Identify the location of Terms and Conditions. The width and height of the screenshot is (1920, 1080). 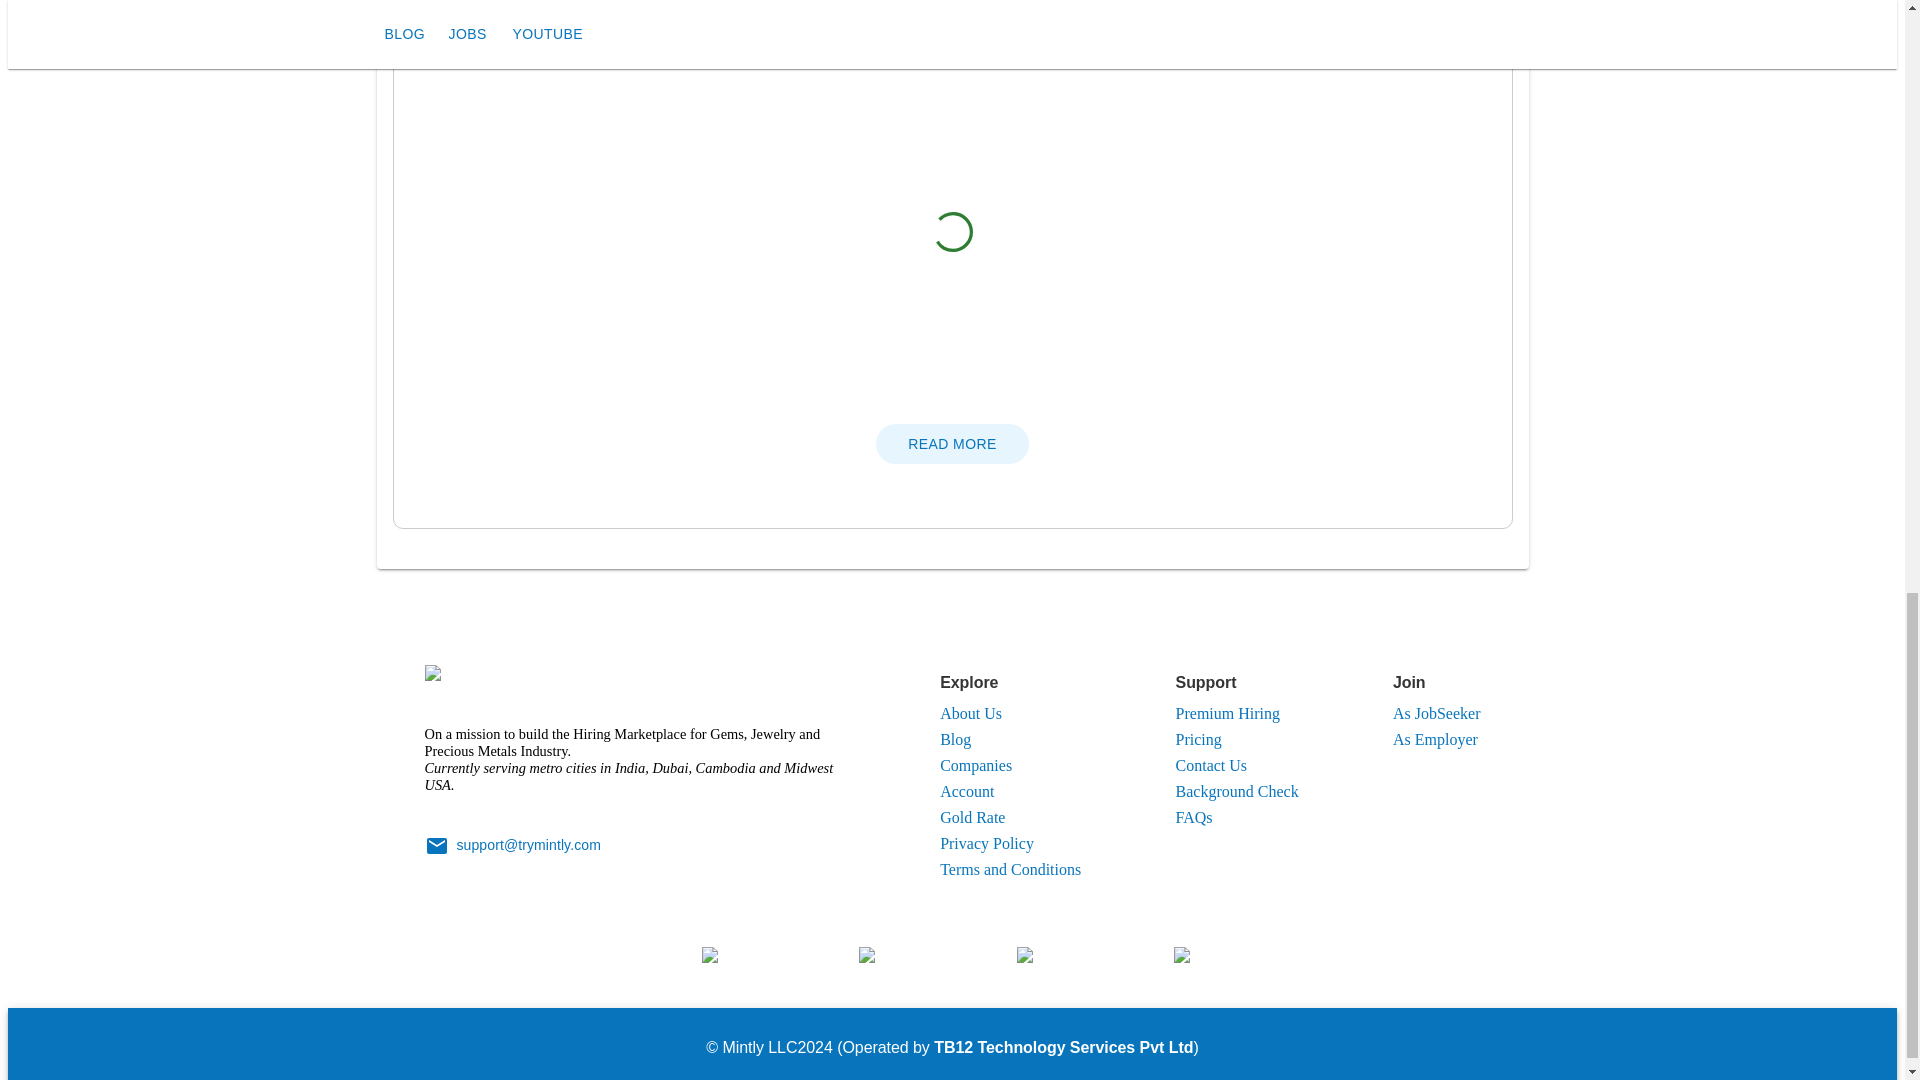
(1010, 869).